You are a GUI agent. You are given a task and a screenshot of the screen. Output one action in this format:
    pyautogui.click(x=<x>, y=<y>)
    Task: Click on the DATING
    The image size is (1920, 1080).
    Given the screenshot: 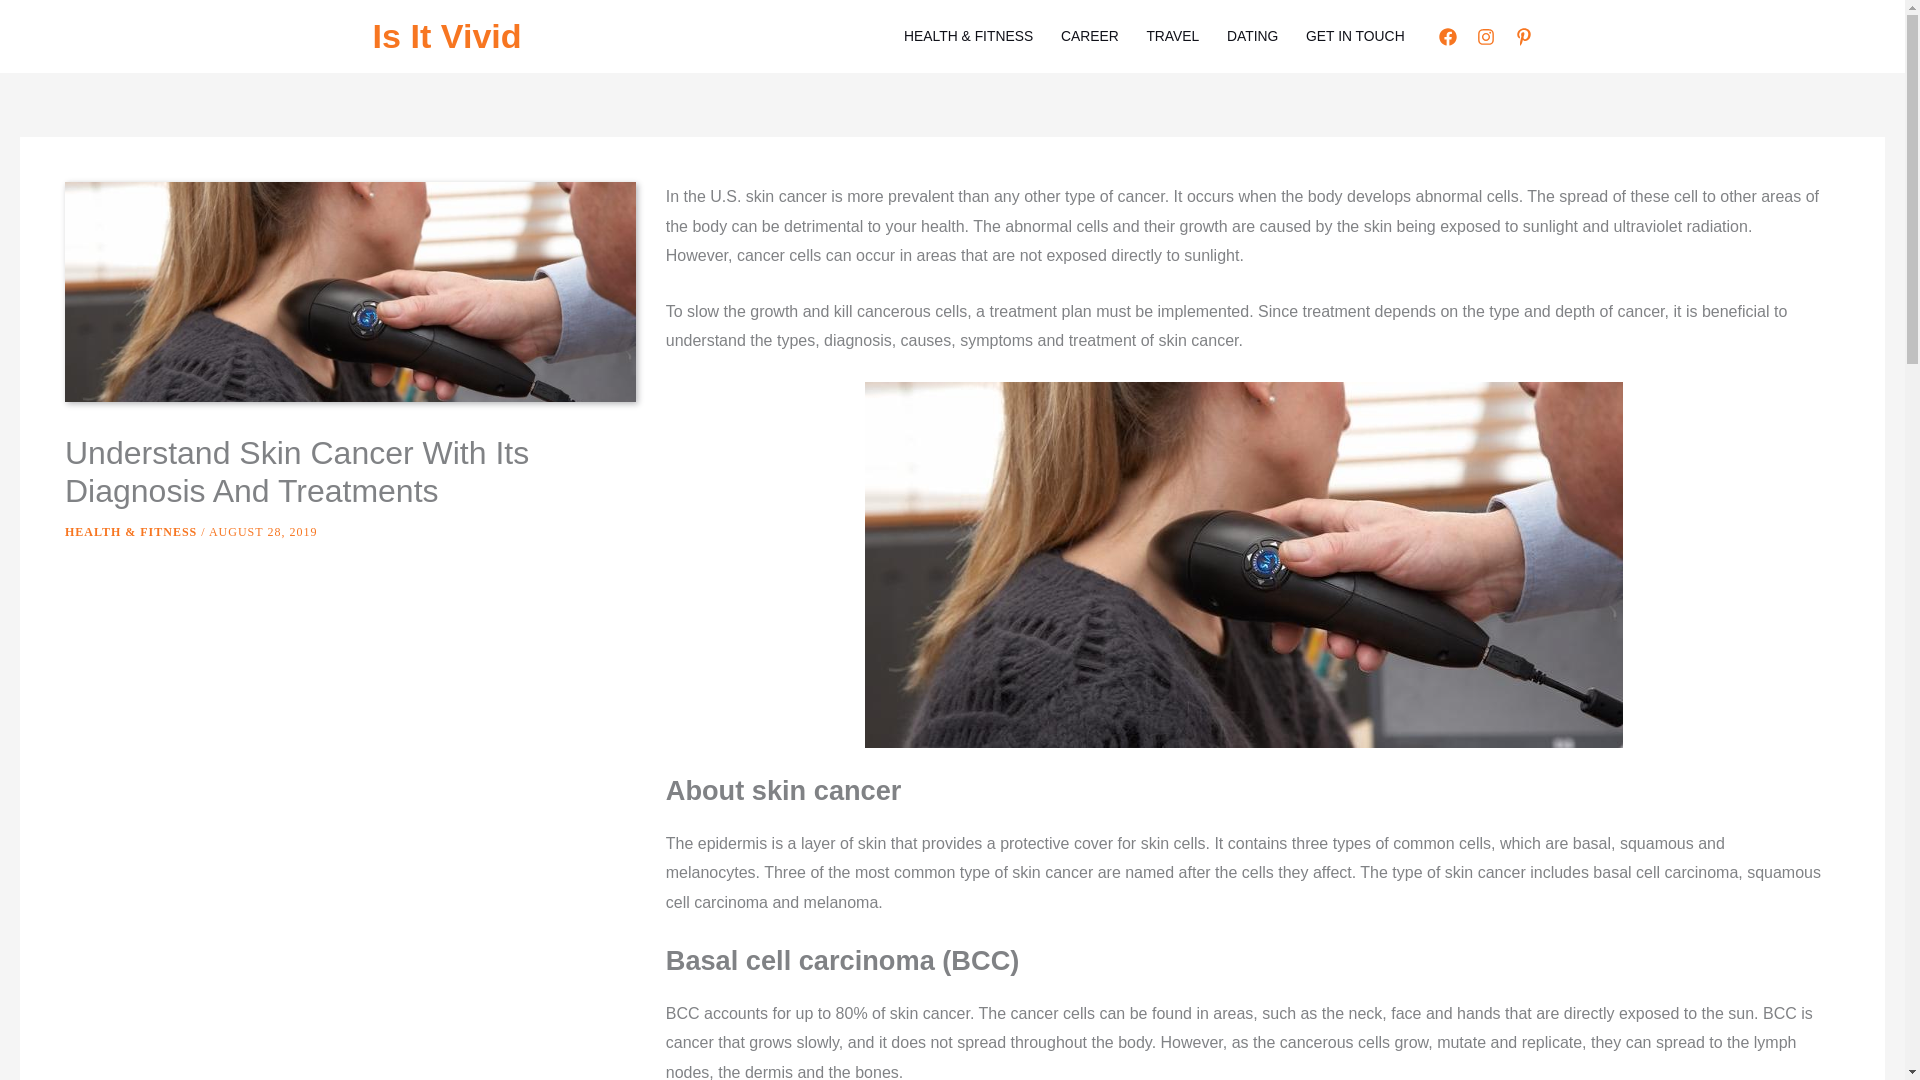 What is the action you would take?
    pyautogui.click(x=1252, y=36)
    